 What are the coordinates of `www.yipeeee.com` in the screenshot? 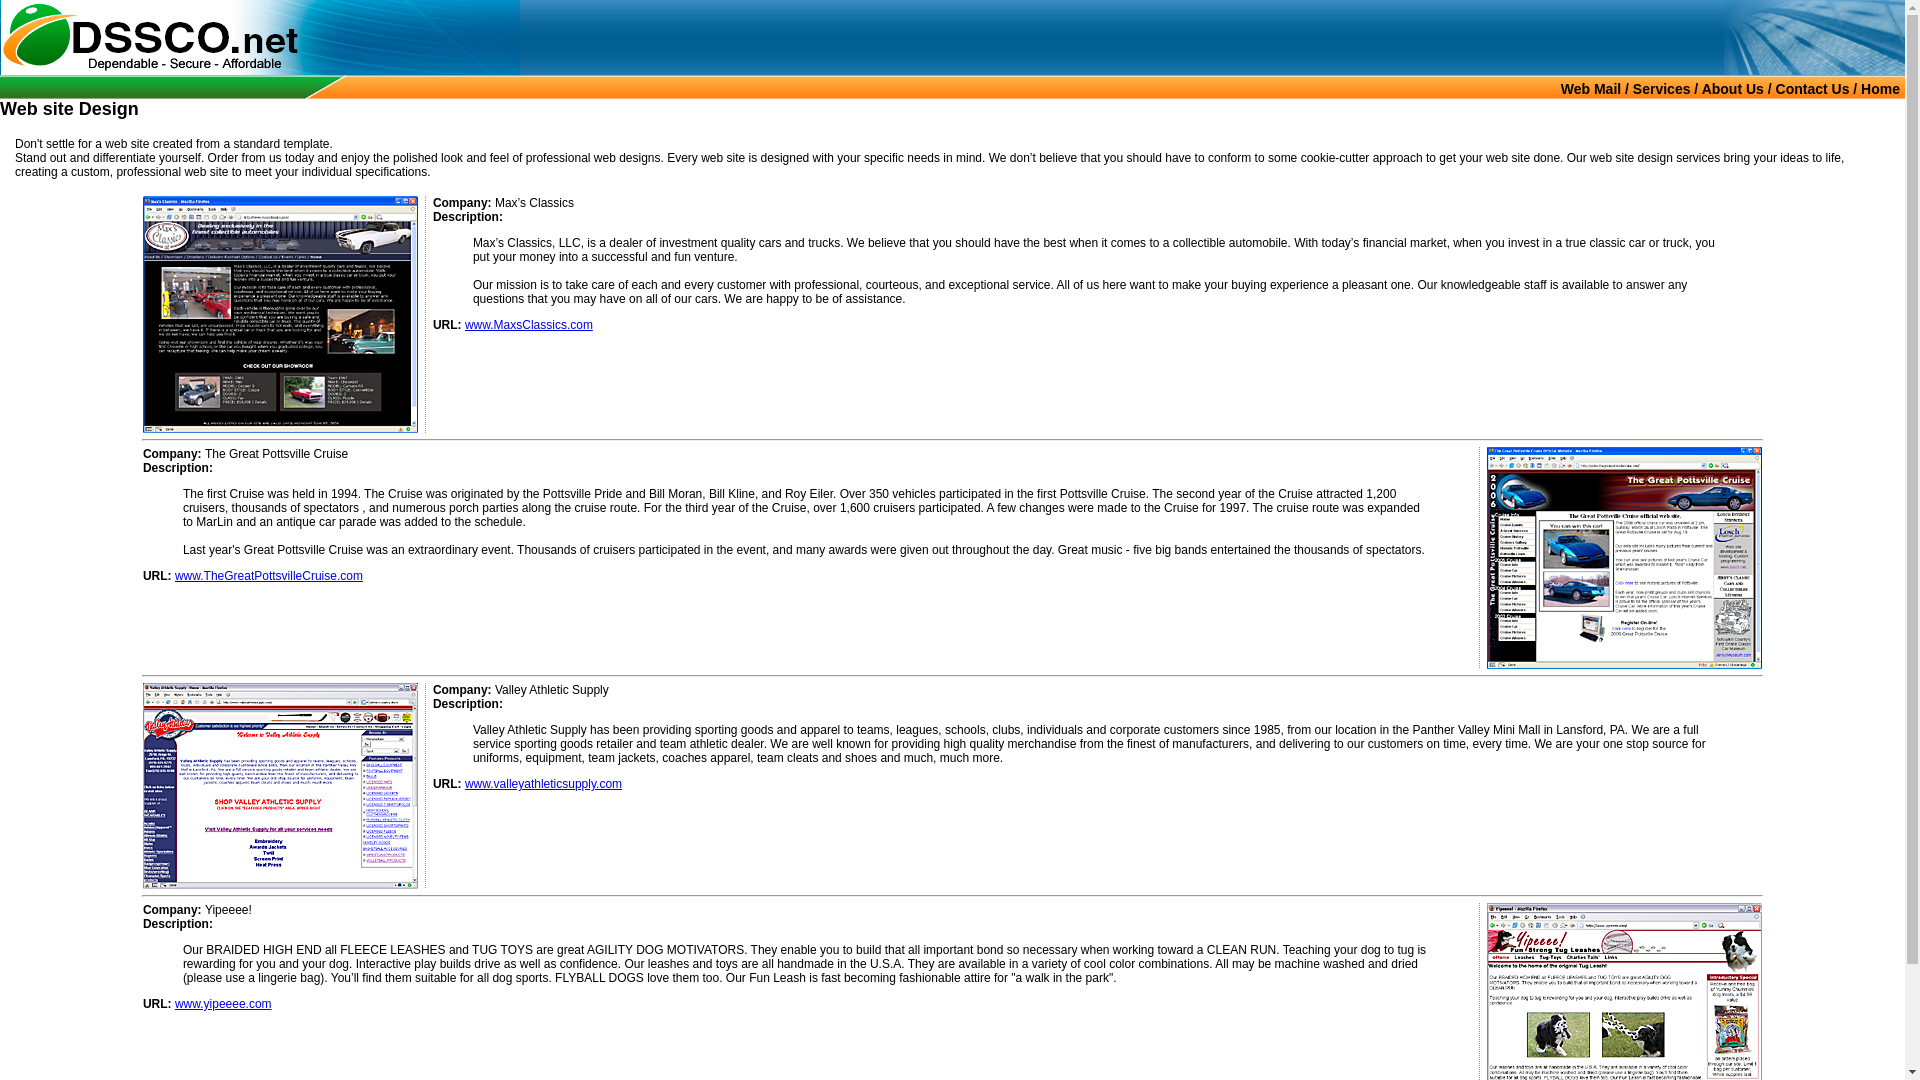 It's located at (223, 1003).